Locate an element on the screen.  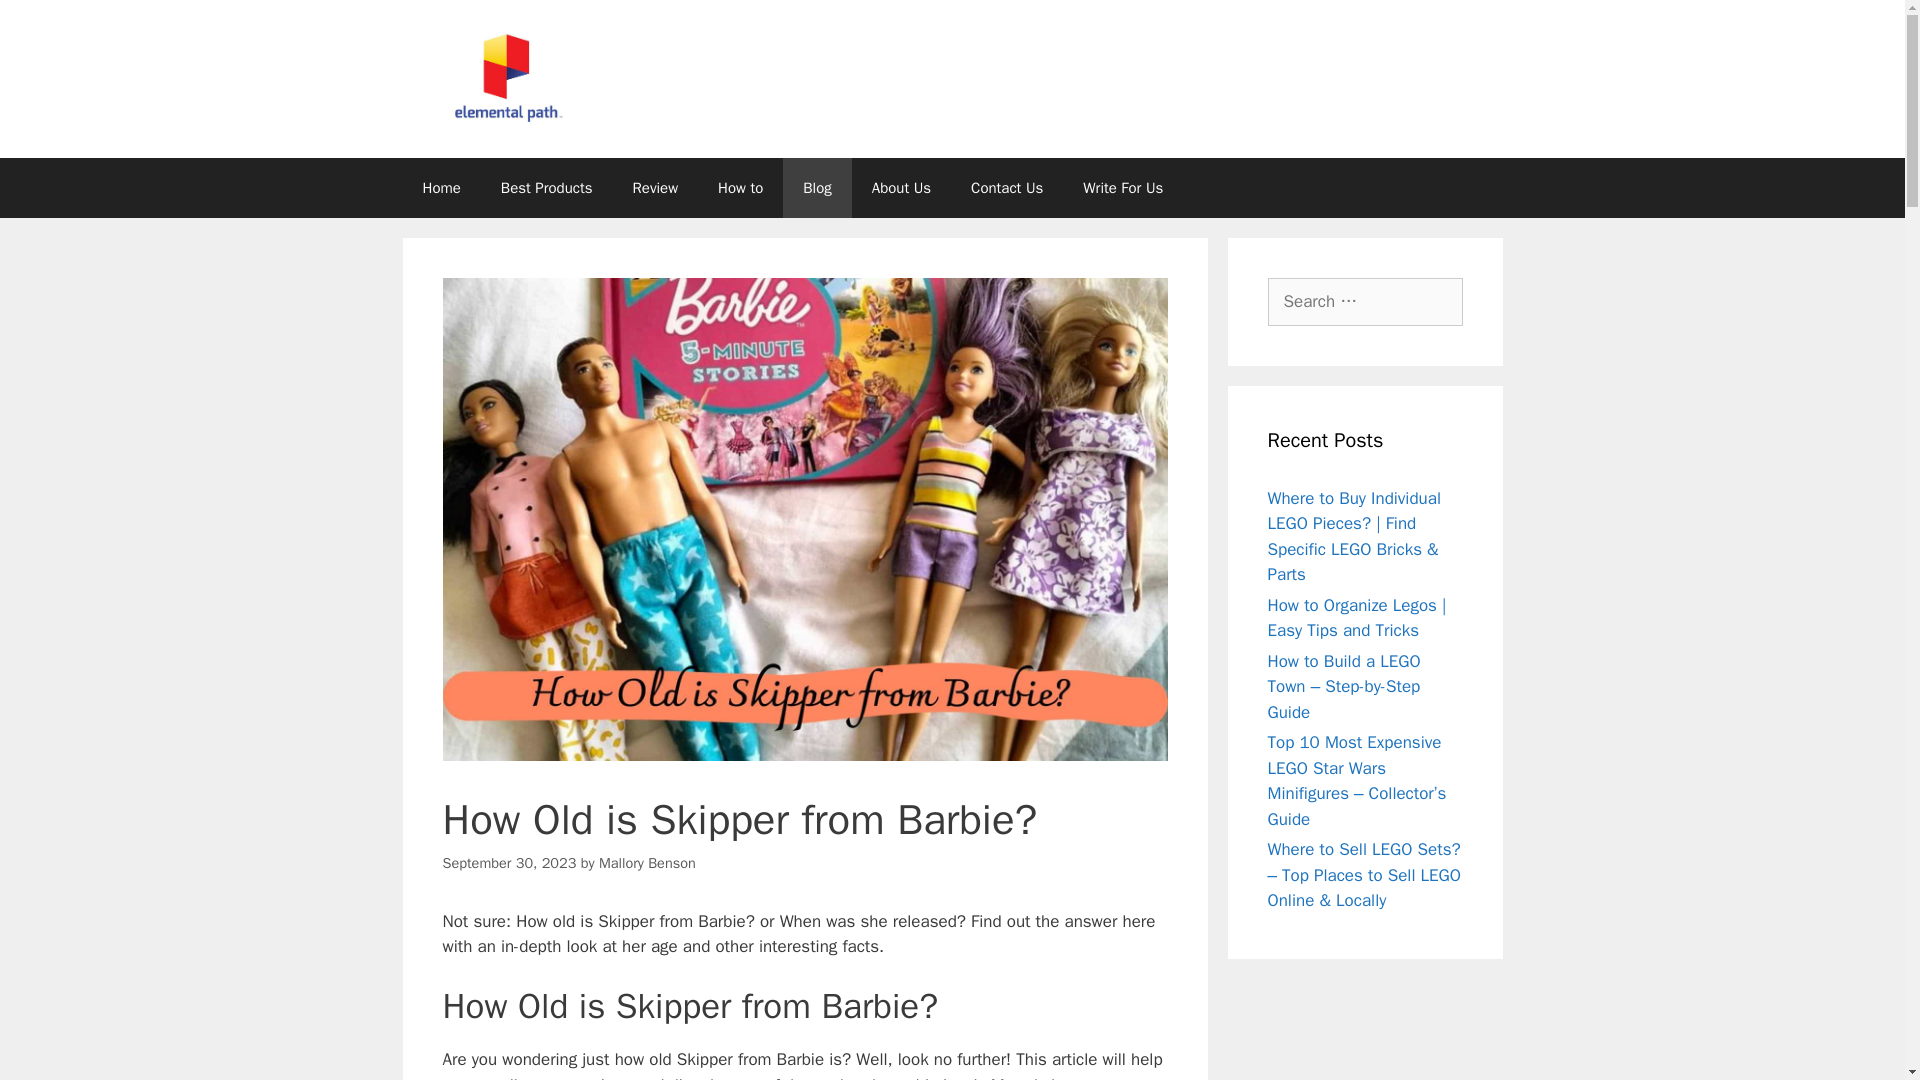
How to is located at coordinates (740, 188).